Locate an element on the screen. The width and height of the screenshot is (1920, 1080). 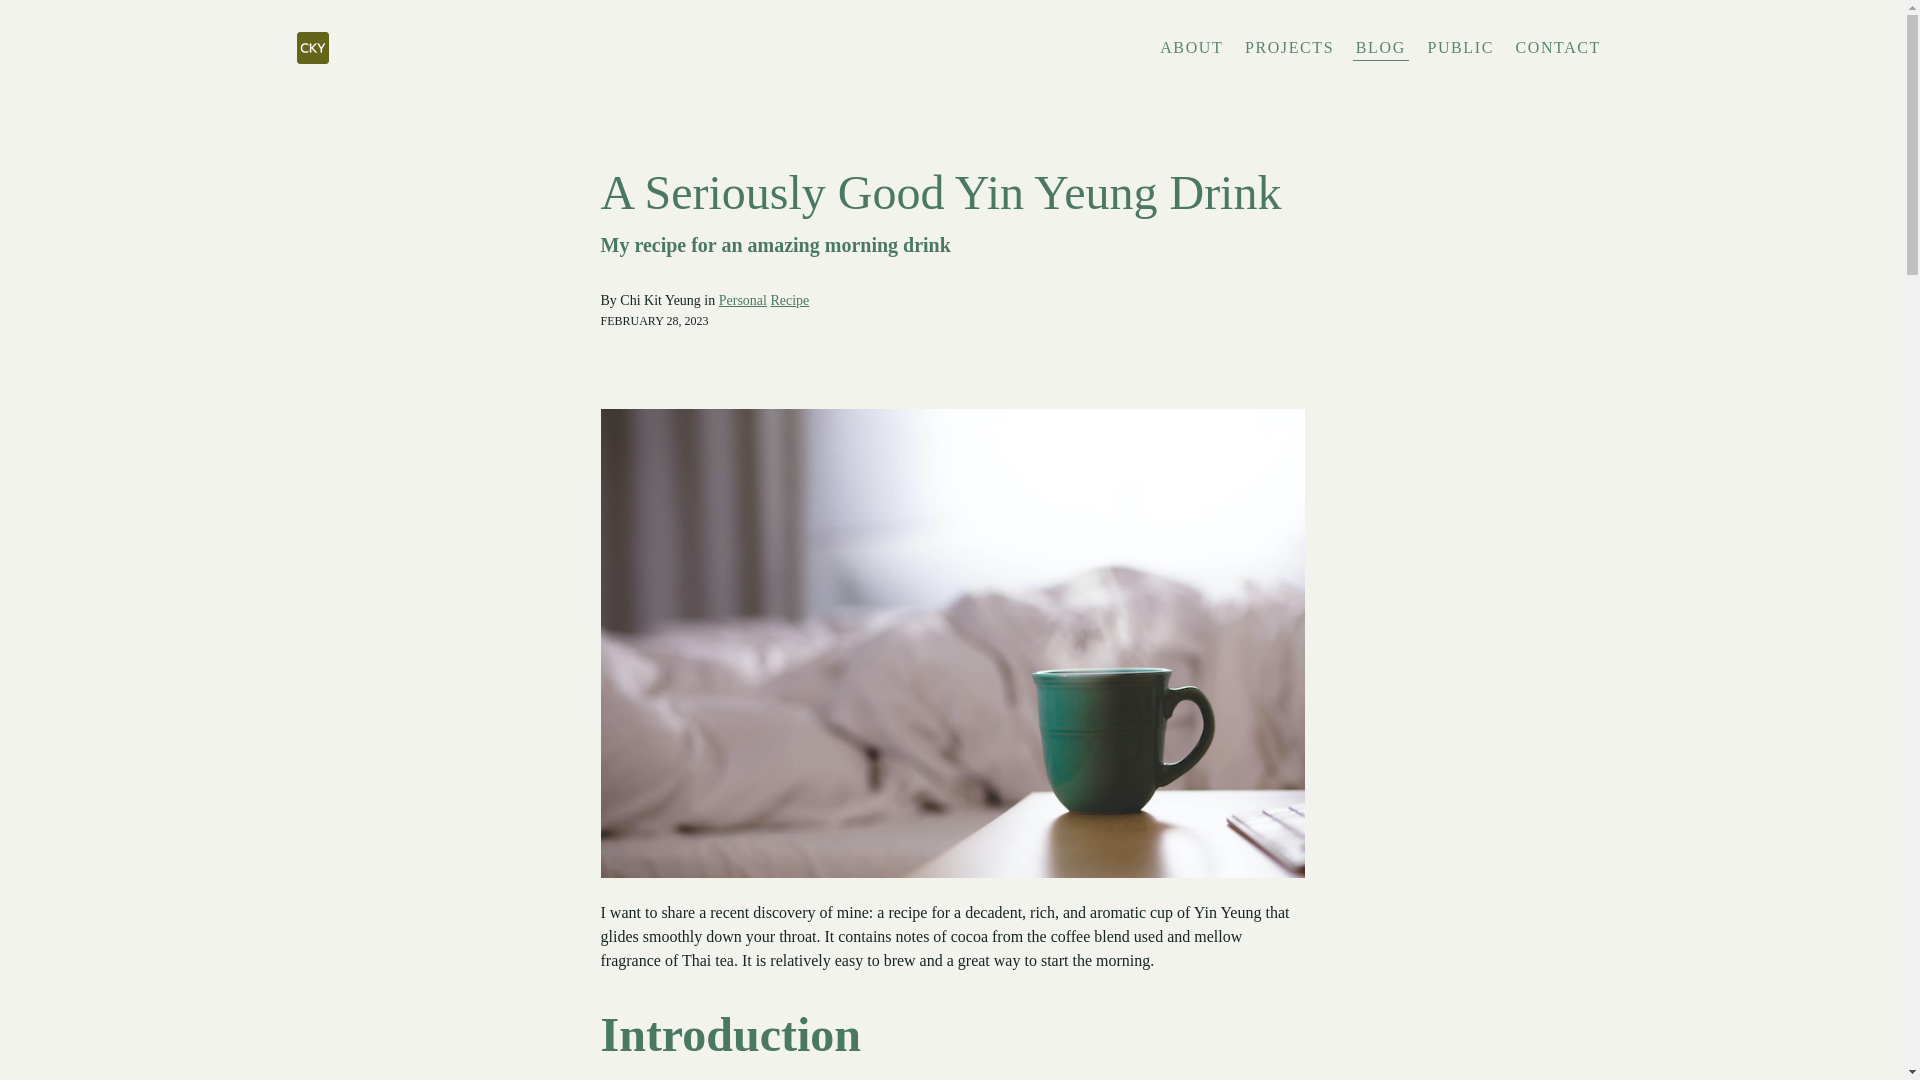
About is located at coordinates (1191, 47).